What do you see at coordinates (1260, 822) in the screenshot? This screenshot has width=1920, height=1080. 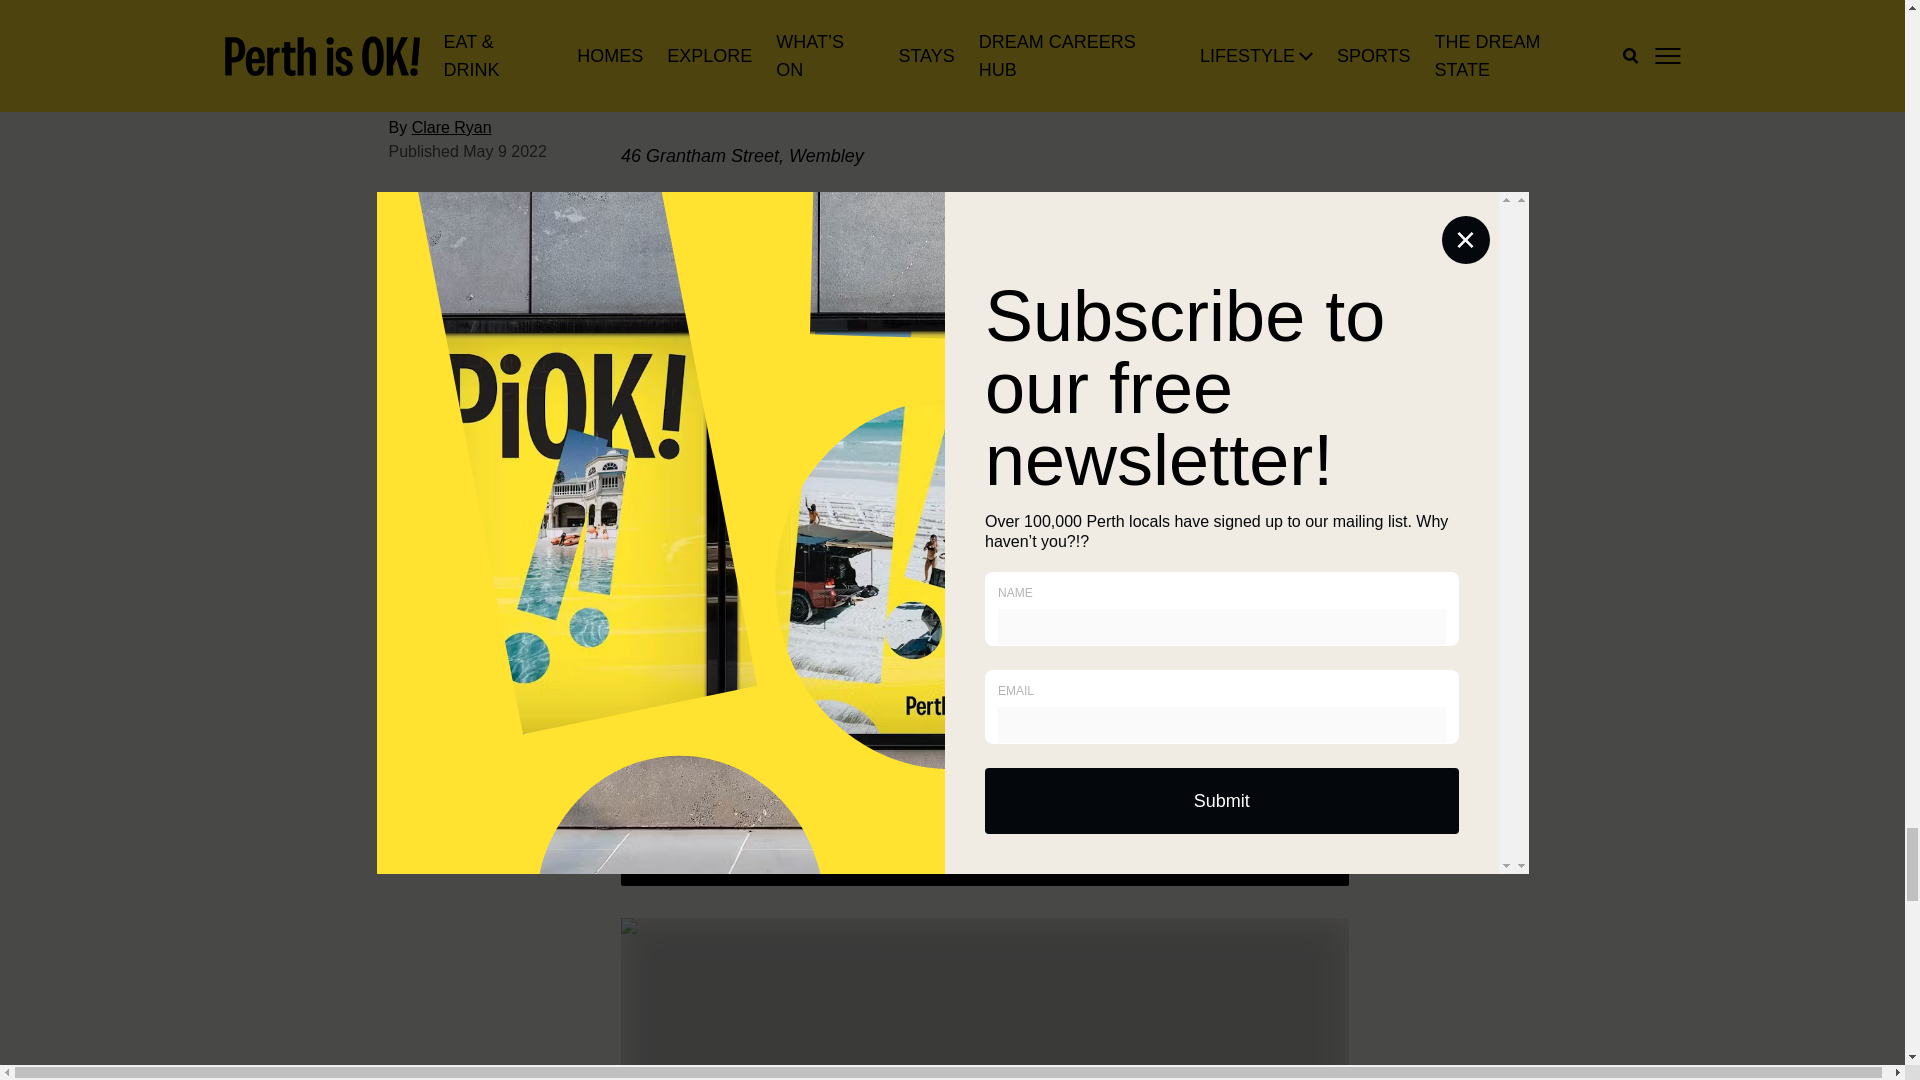 I see `Subscribe now!` at bounding box center [1260, 822].